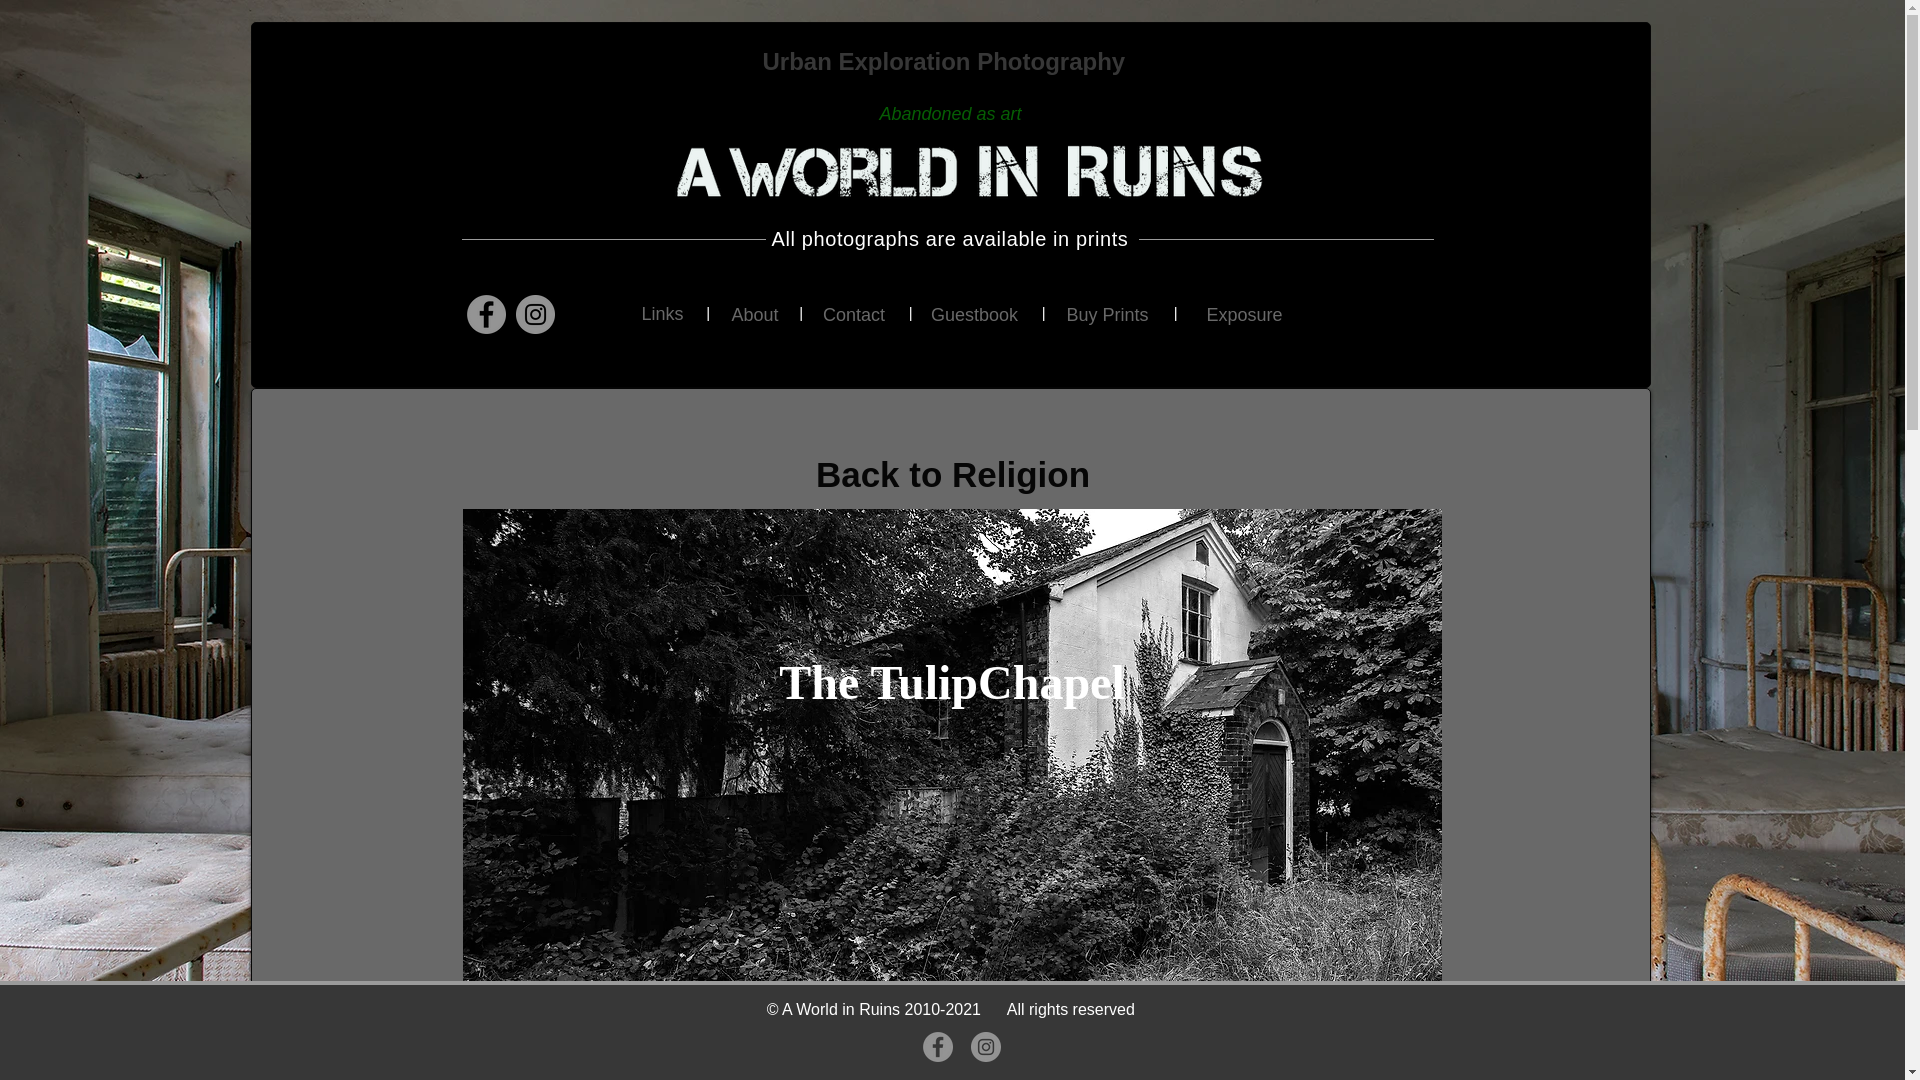 This screenshot has height=1080, width=1920. Describe the element at coordinates (973, 315) in the screenshot. I see `Guestbook` at that location.